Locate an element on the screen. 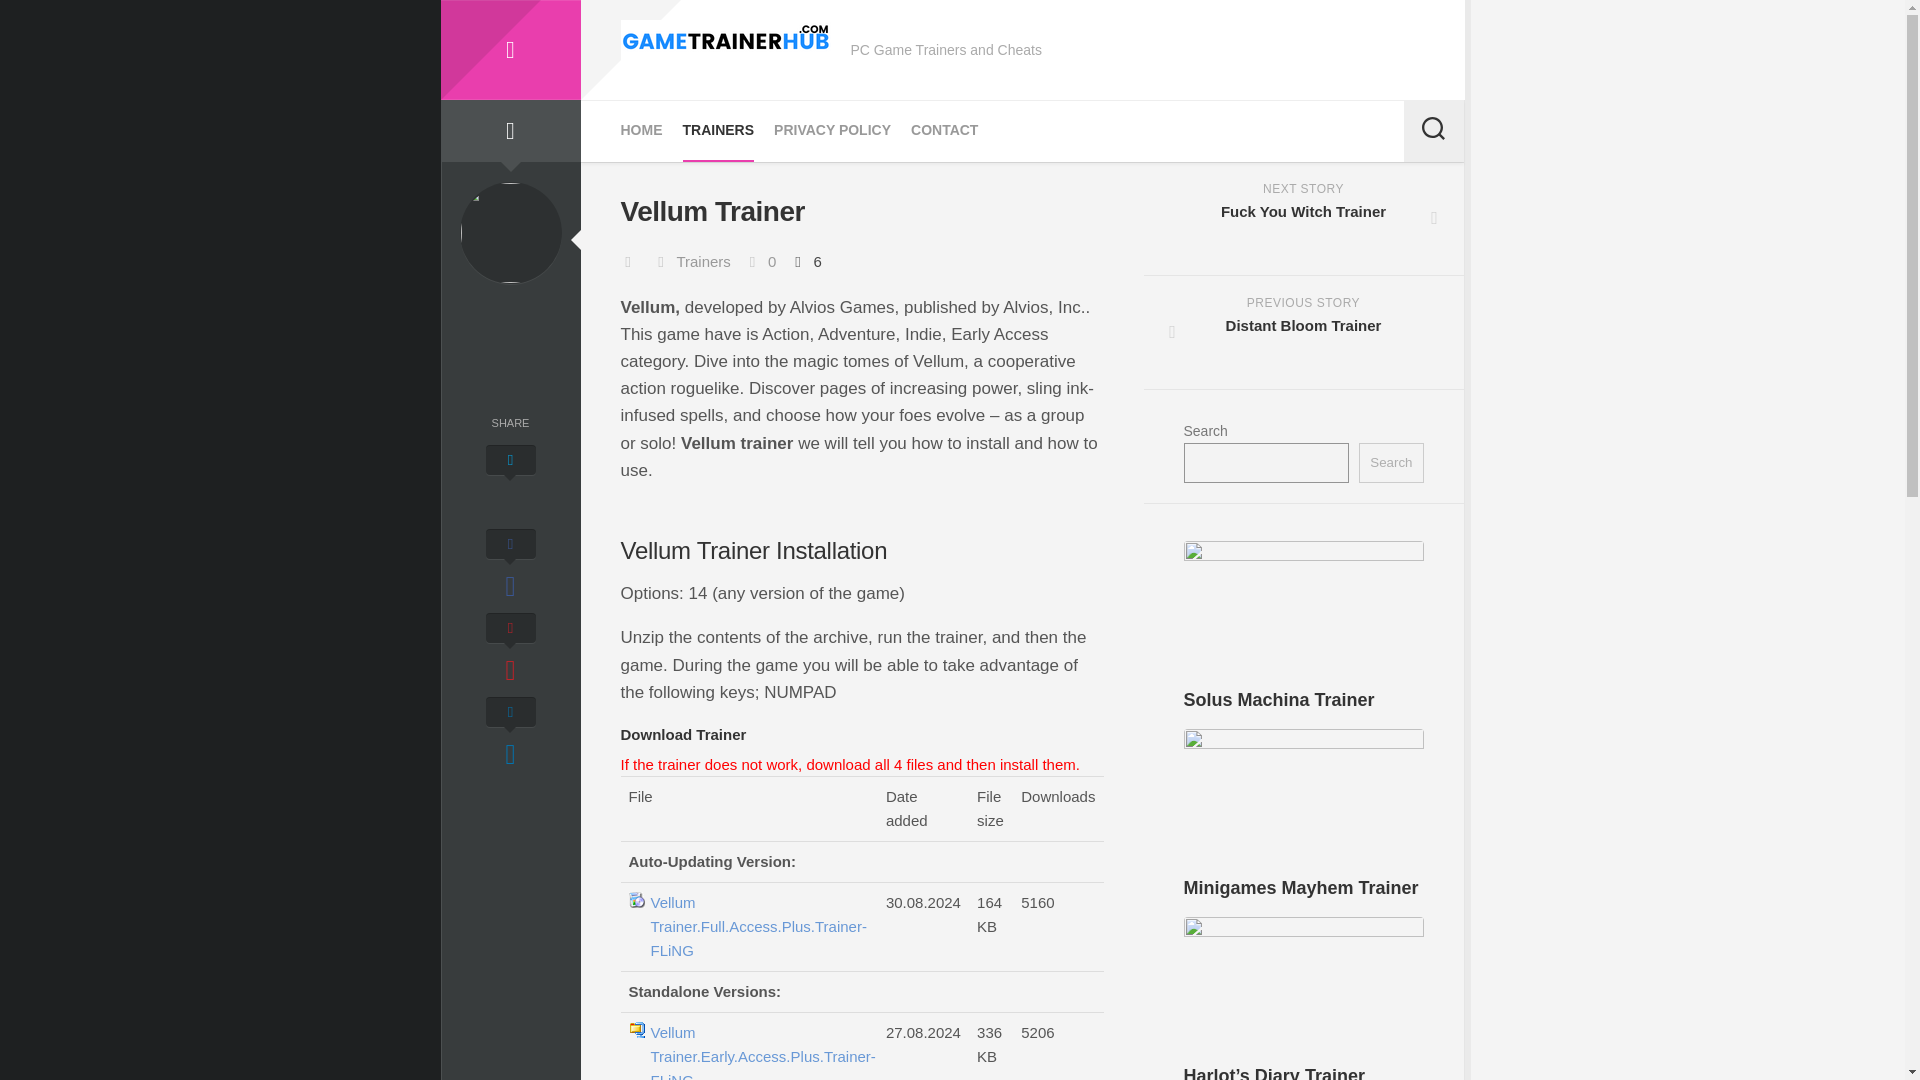 The height and width of the screenshot is (1080, 1920). HOME is located at coordinates (758, 1050).